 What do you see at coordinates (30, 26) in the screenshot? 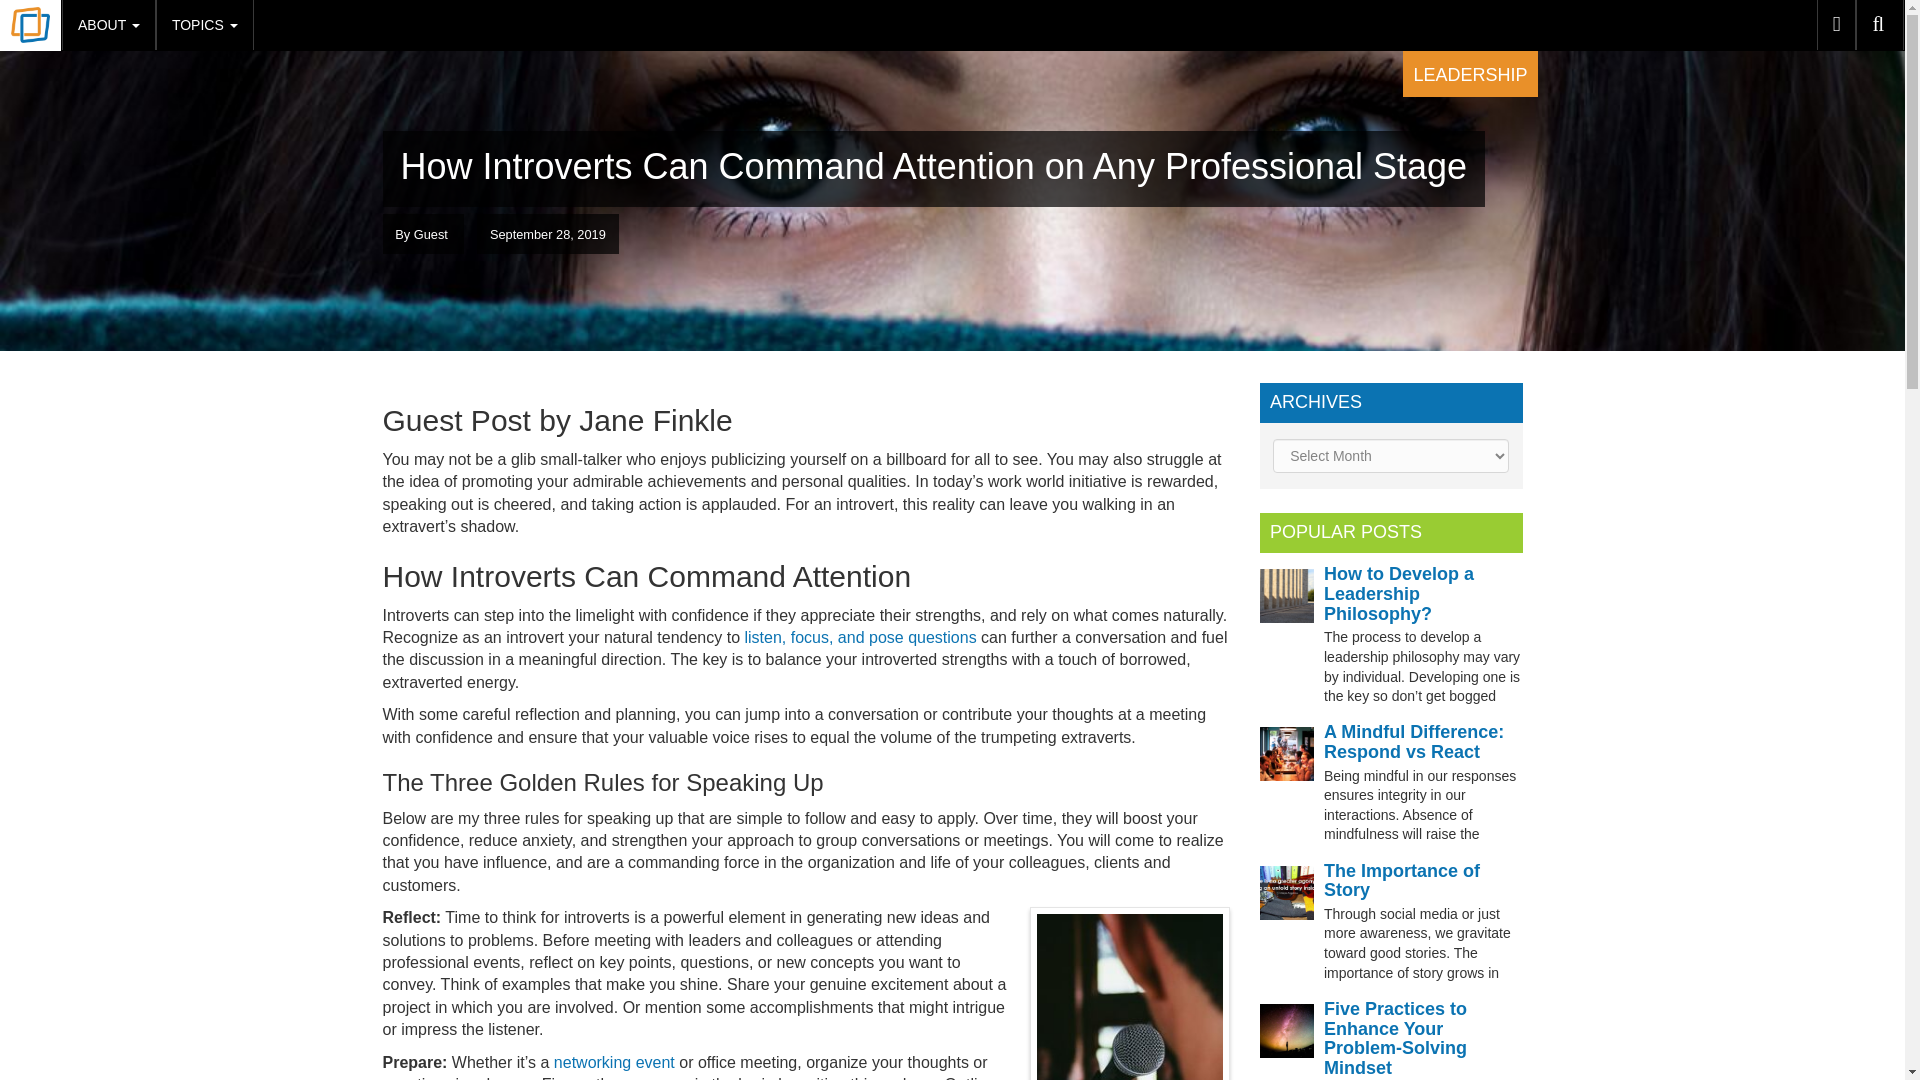
I see `Thin Difference` at bounding box center [30, 26].